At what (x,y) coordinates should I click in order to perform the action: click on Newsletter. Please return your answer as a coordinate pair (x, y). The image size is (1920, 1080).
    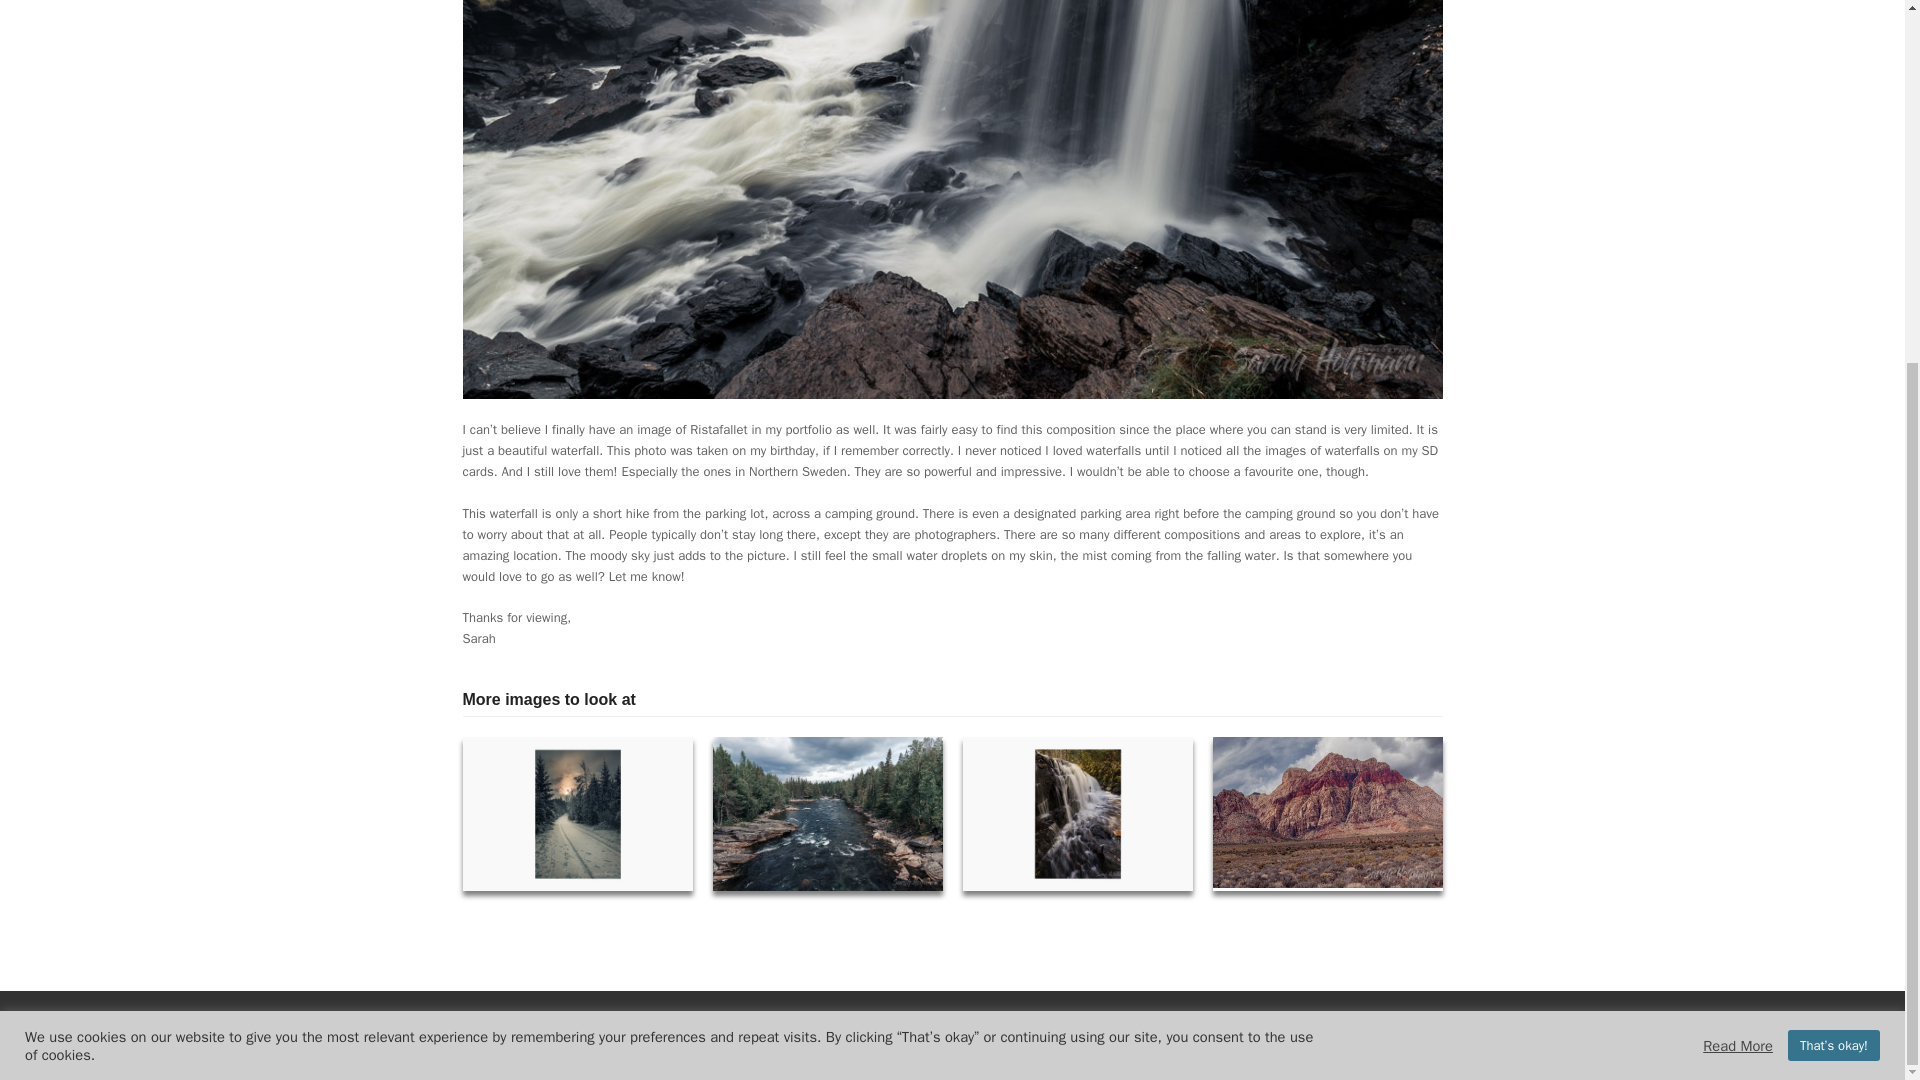
    Looking at the image, I should click on (1102, 1049).